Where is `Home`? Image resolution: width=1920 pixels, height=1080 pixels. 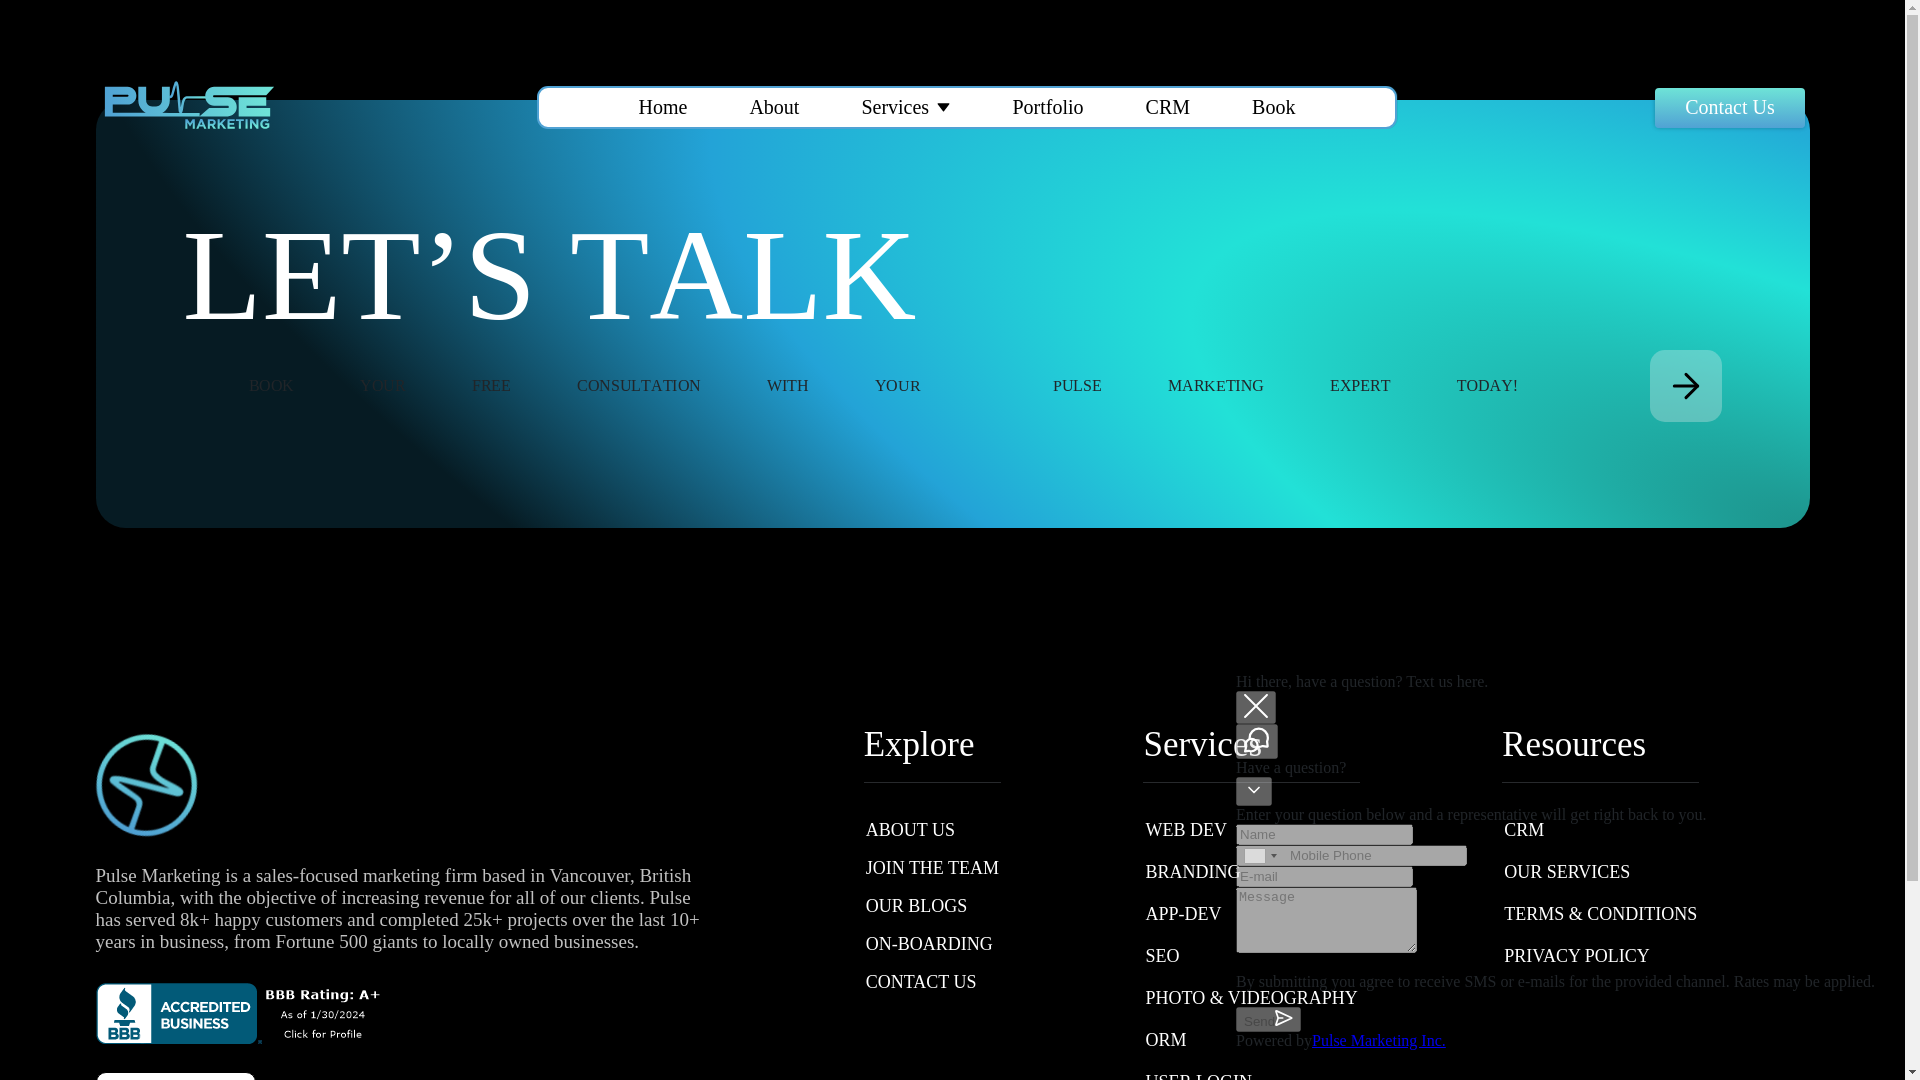
Home is located at coordinates (662, 107).